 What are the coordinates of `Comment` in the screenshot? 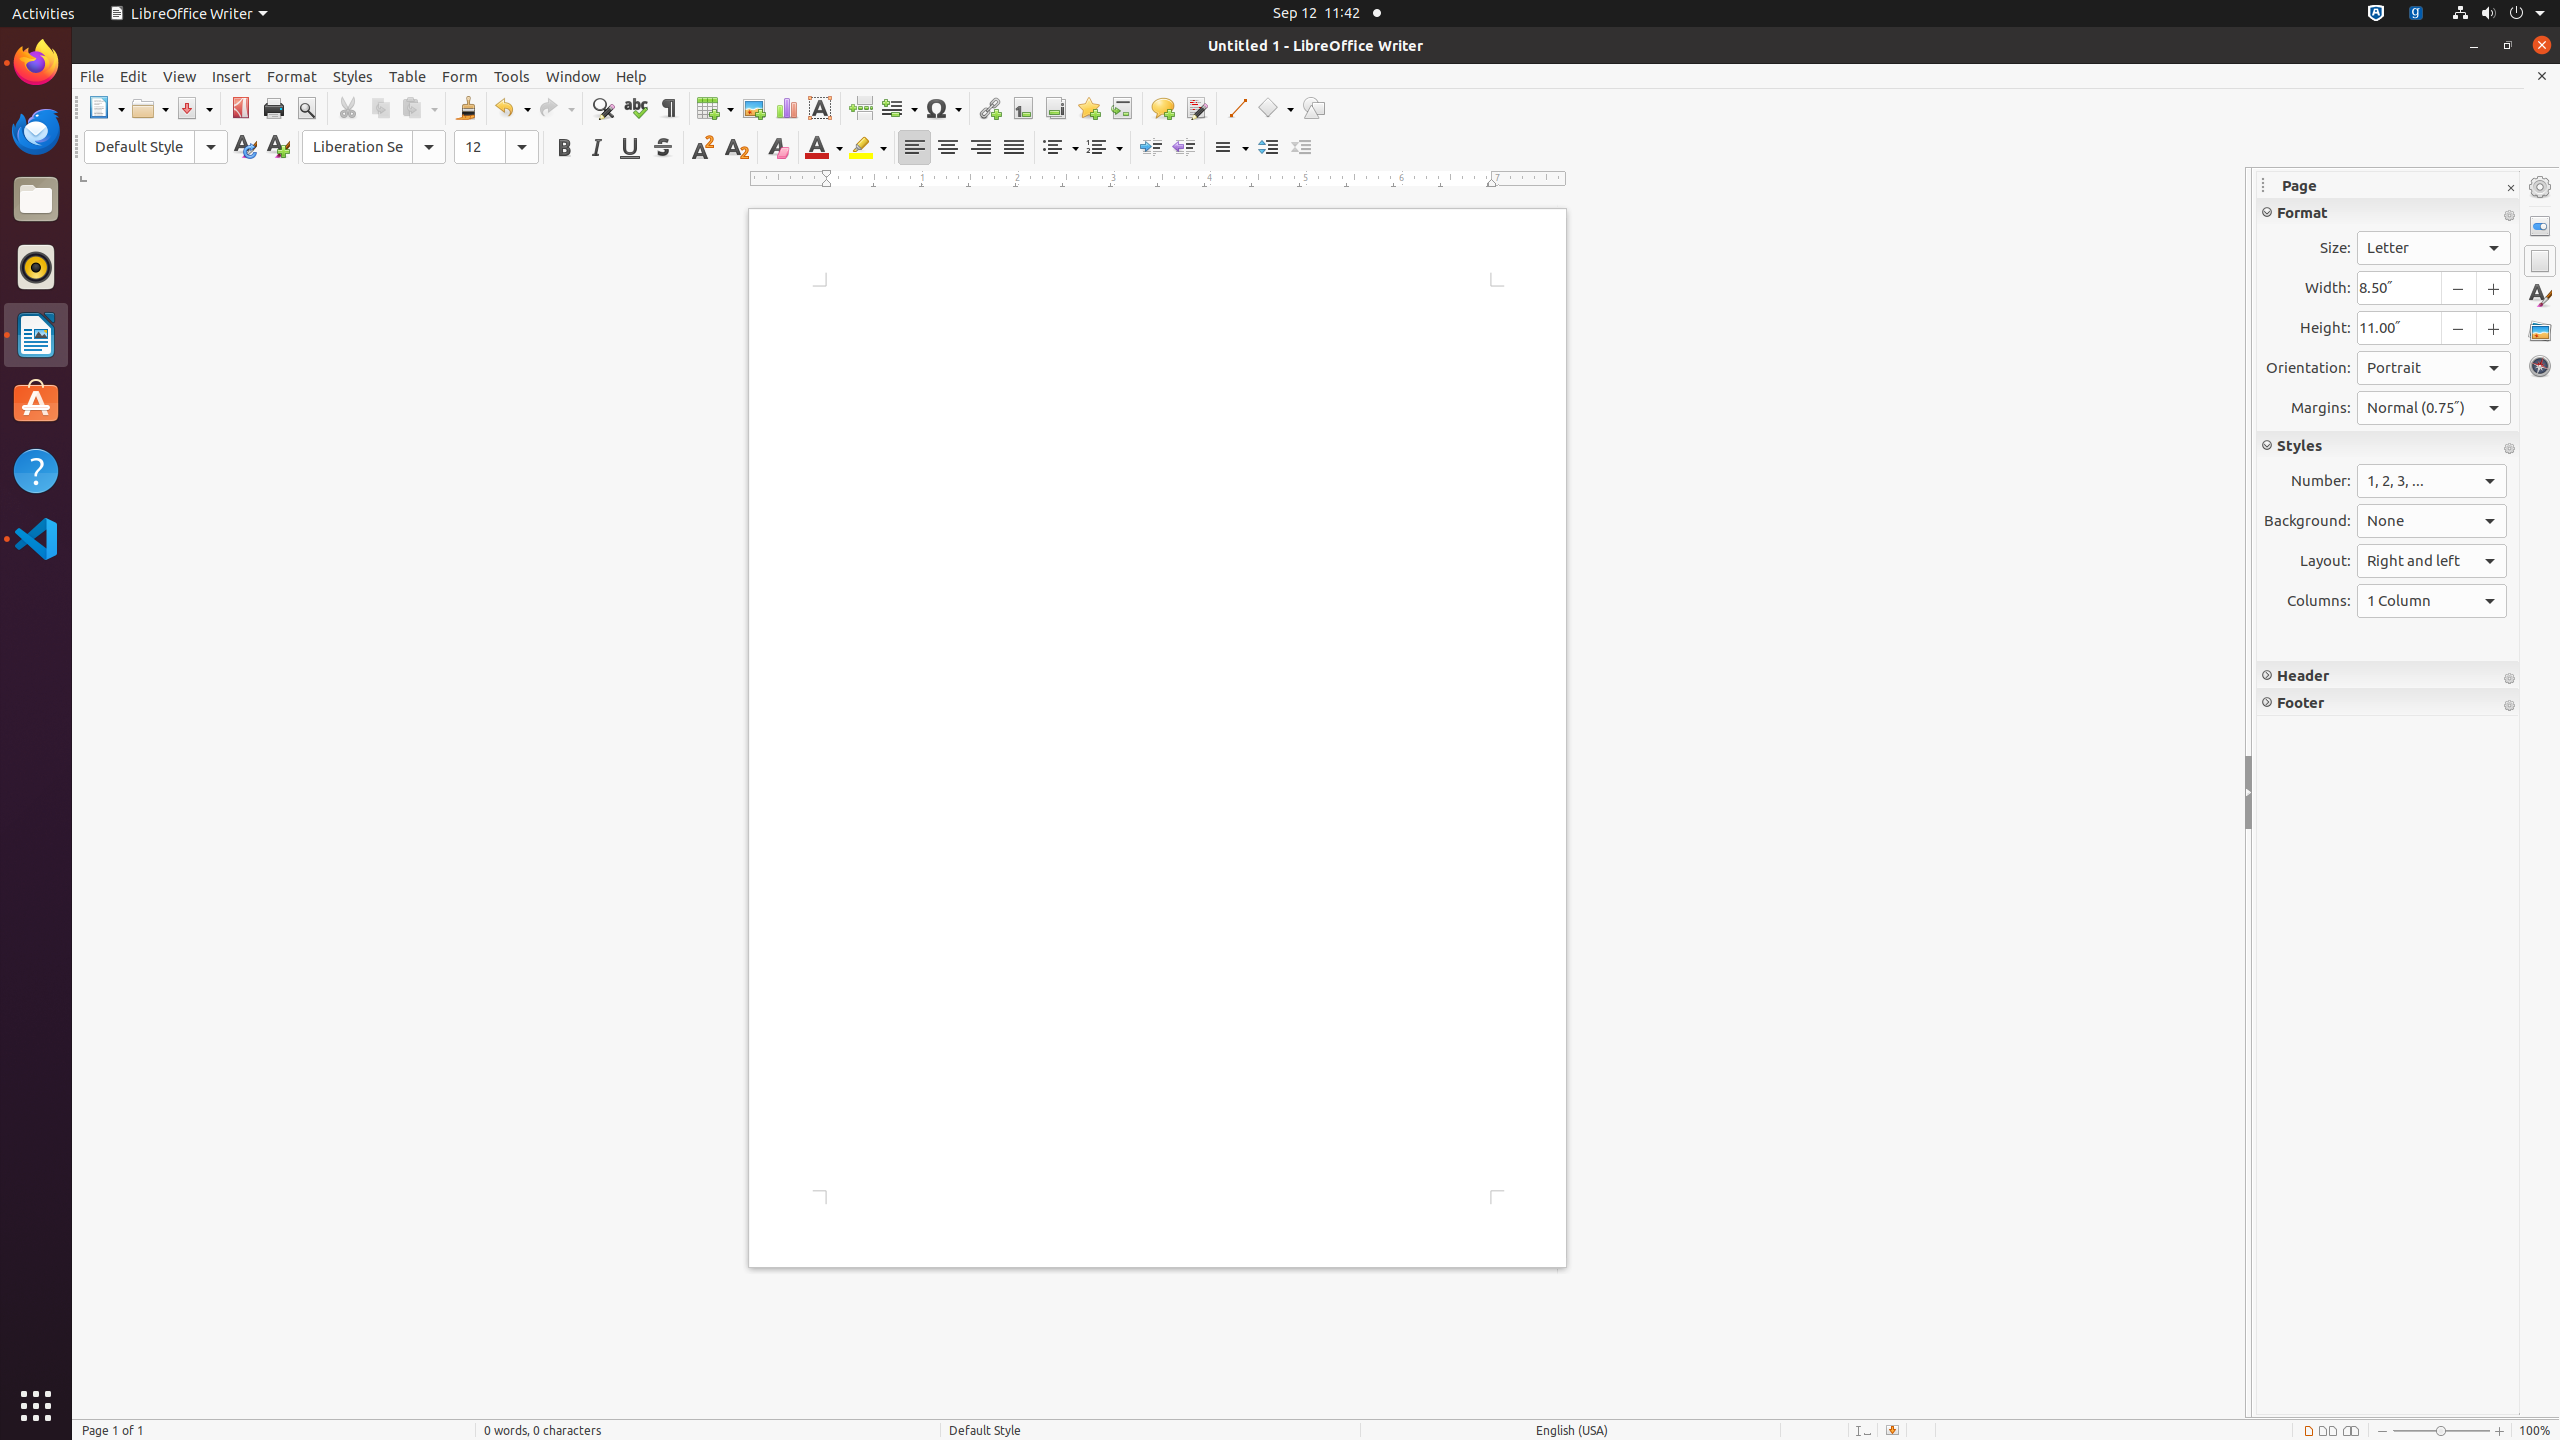 It's located at (1162, 108).